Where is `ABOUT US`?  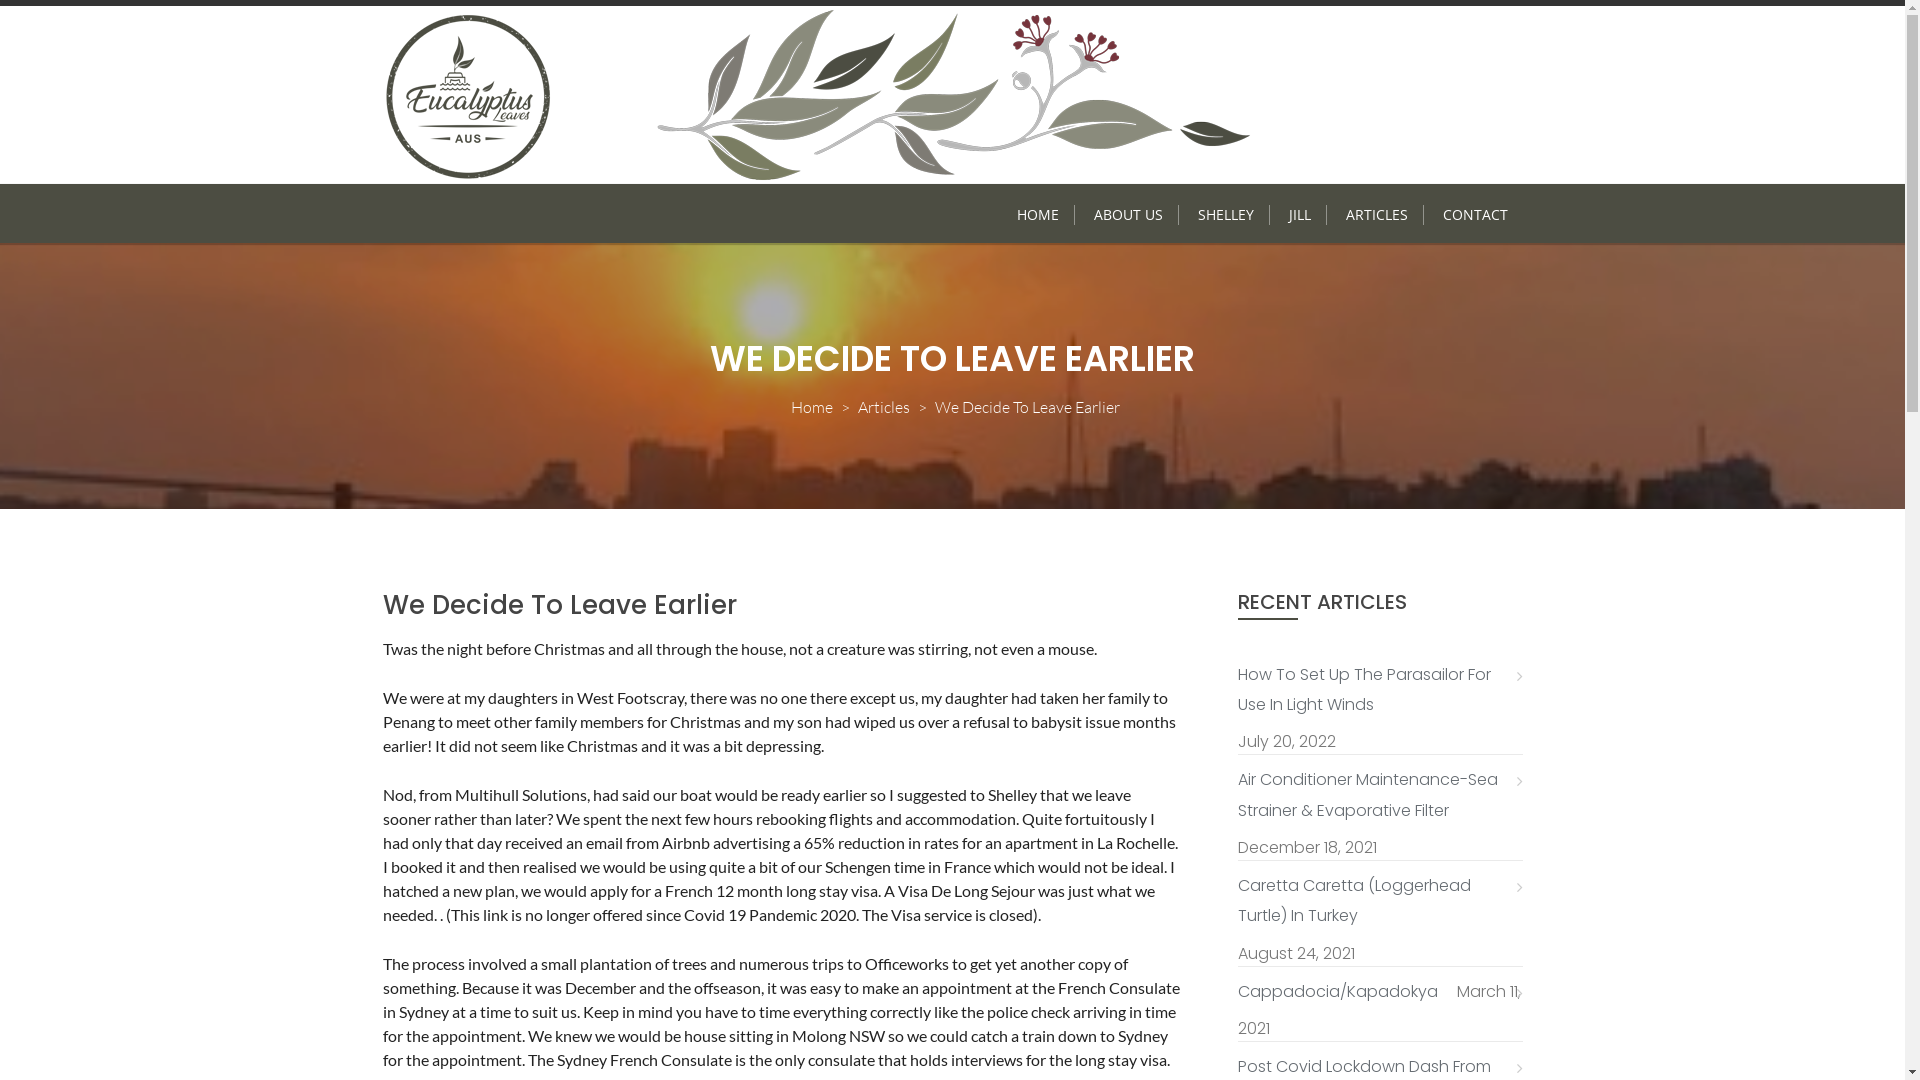 ABOUT US is located at coordinates (1128, 215).